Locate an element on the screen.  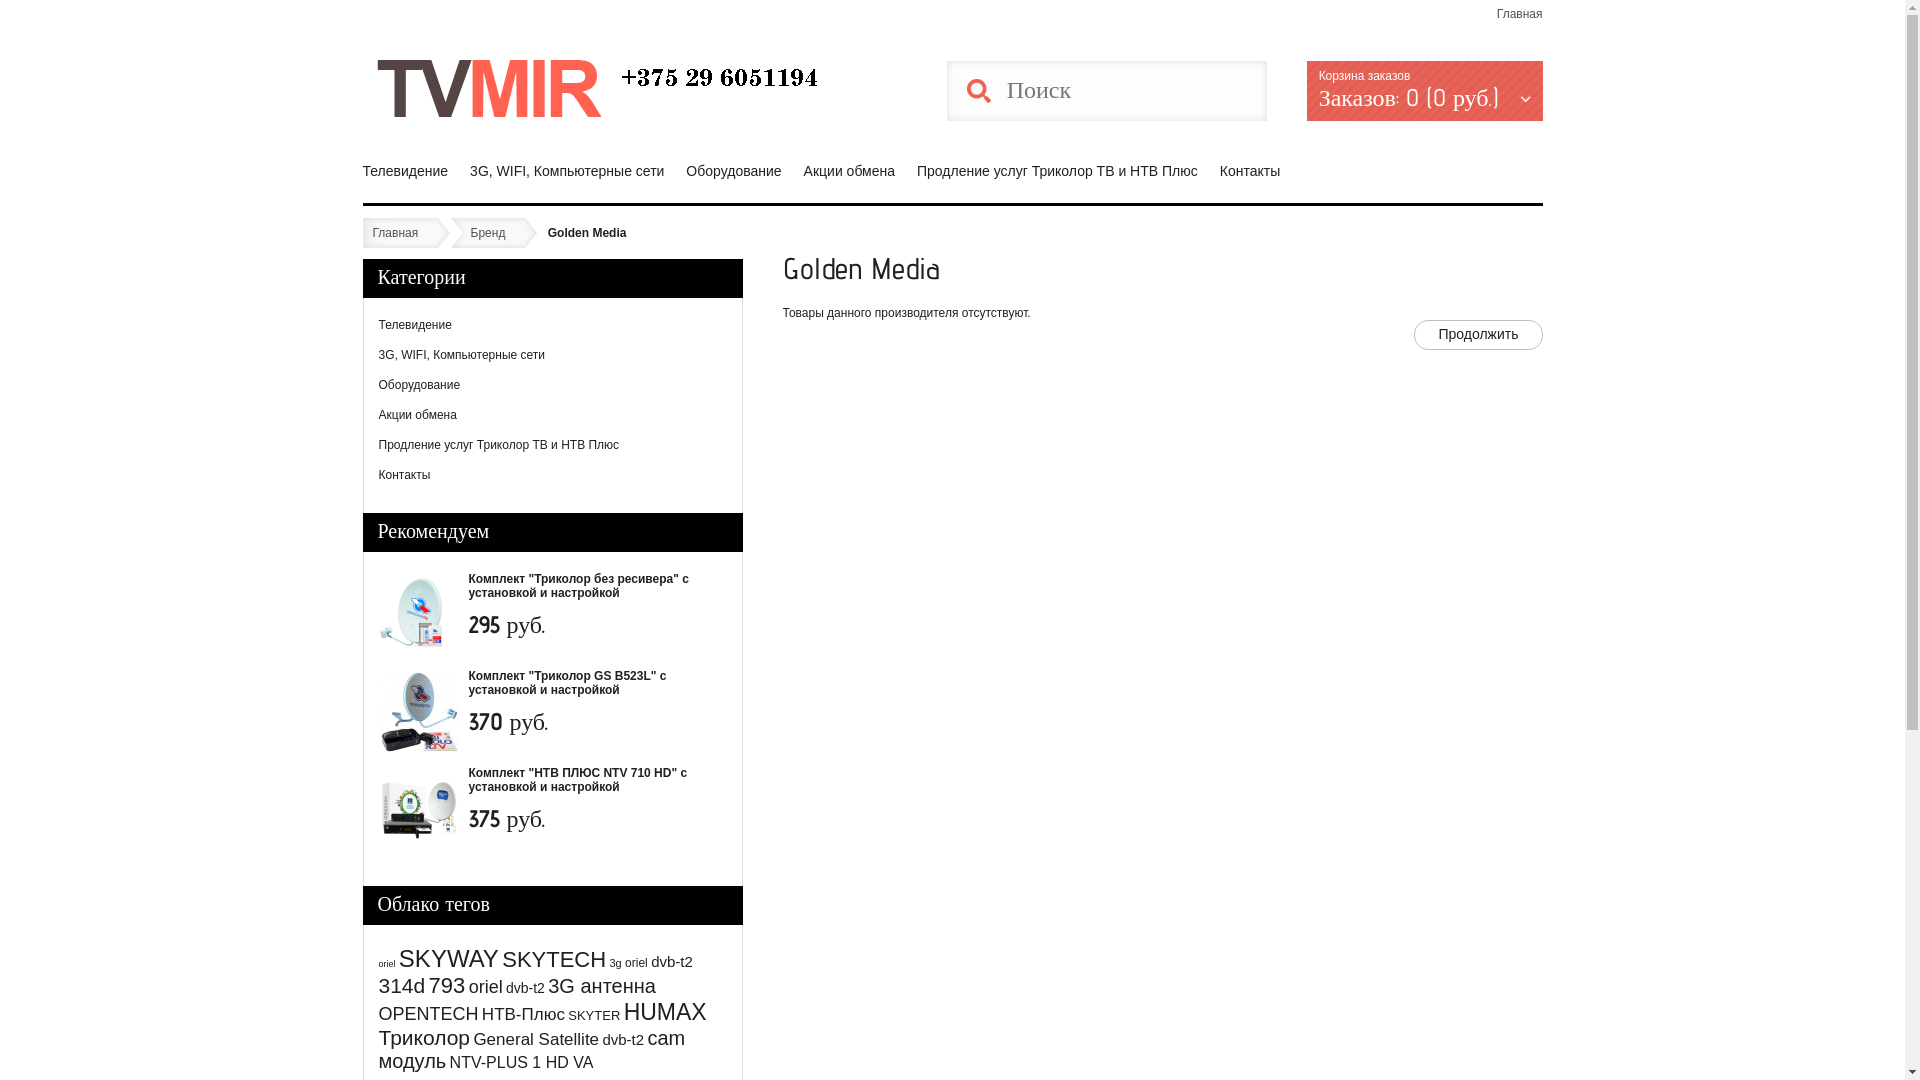
oriel is located at coordinates (386, 964).